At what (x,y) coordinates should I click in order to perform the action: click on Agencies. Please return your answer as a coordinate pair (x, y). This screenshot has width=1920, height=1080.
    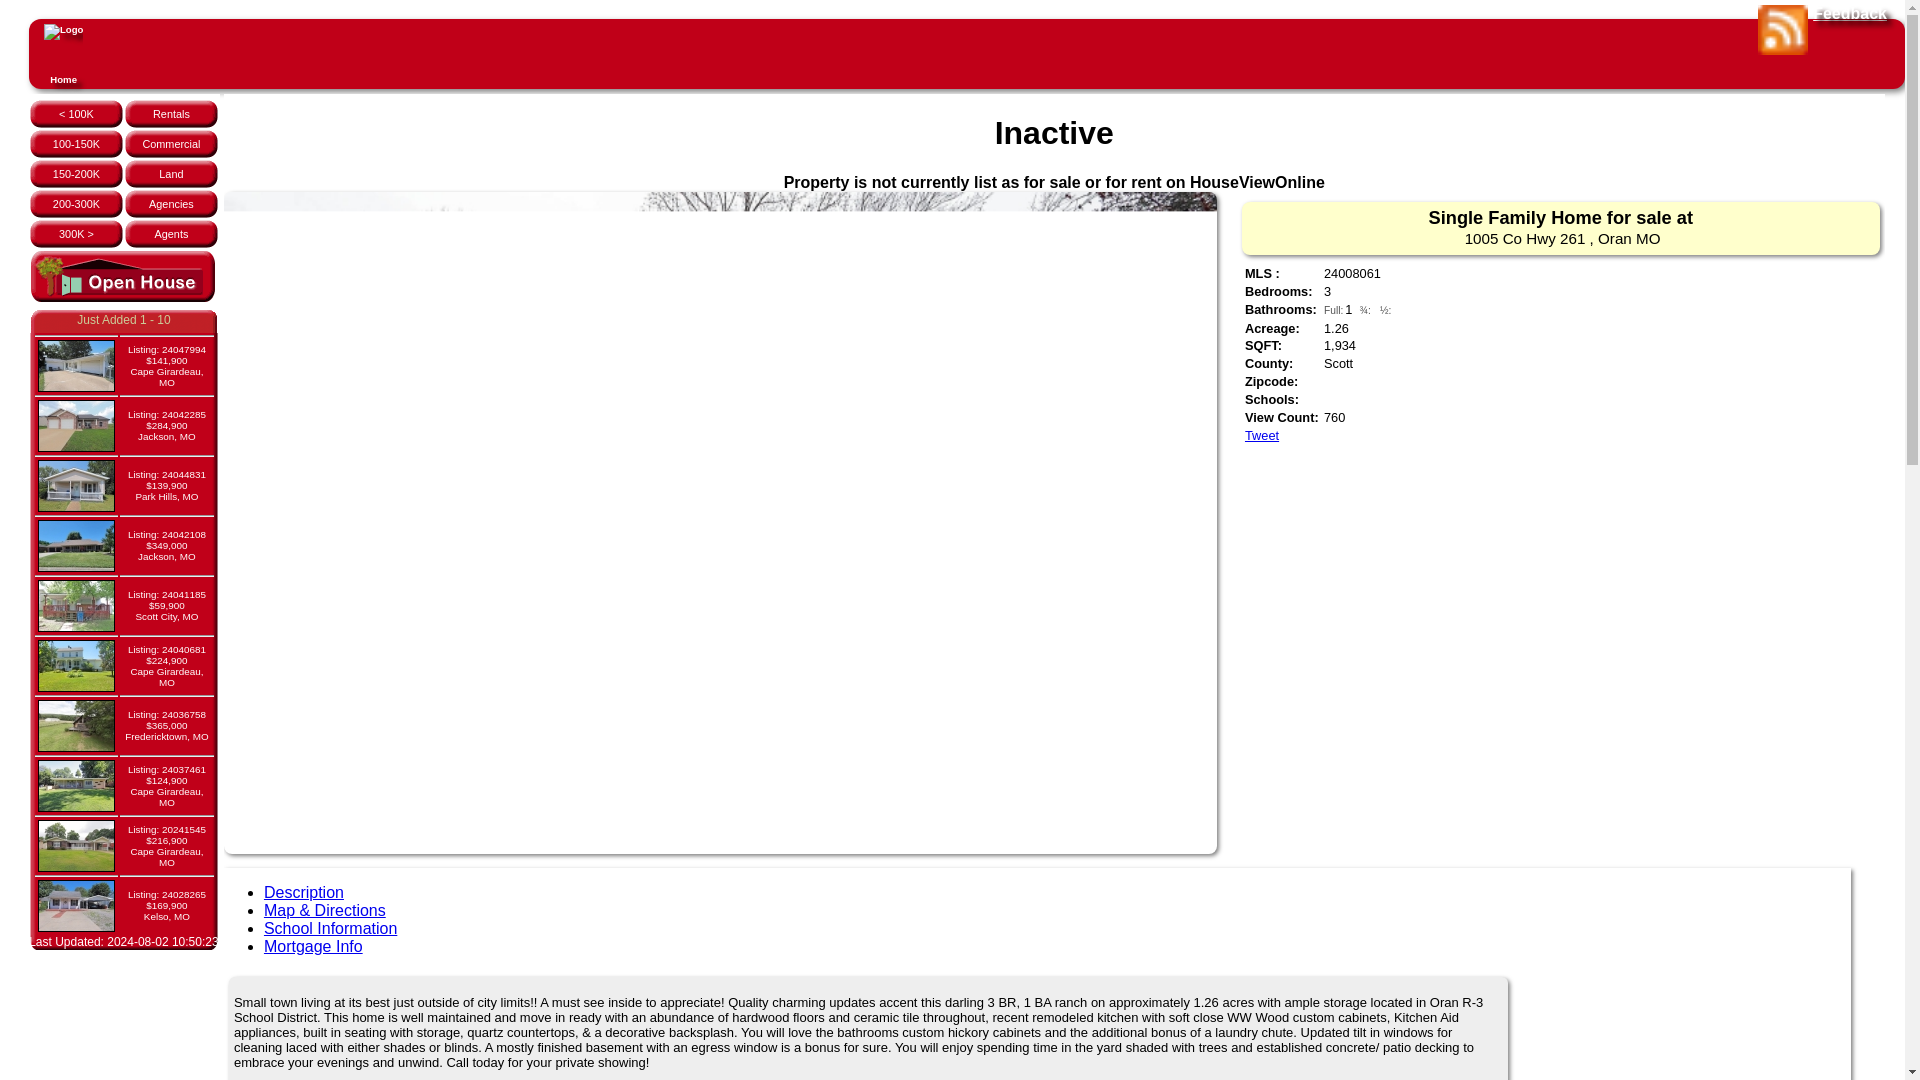
    Looking at the image, I should click on (171, 203).